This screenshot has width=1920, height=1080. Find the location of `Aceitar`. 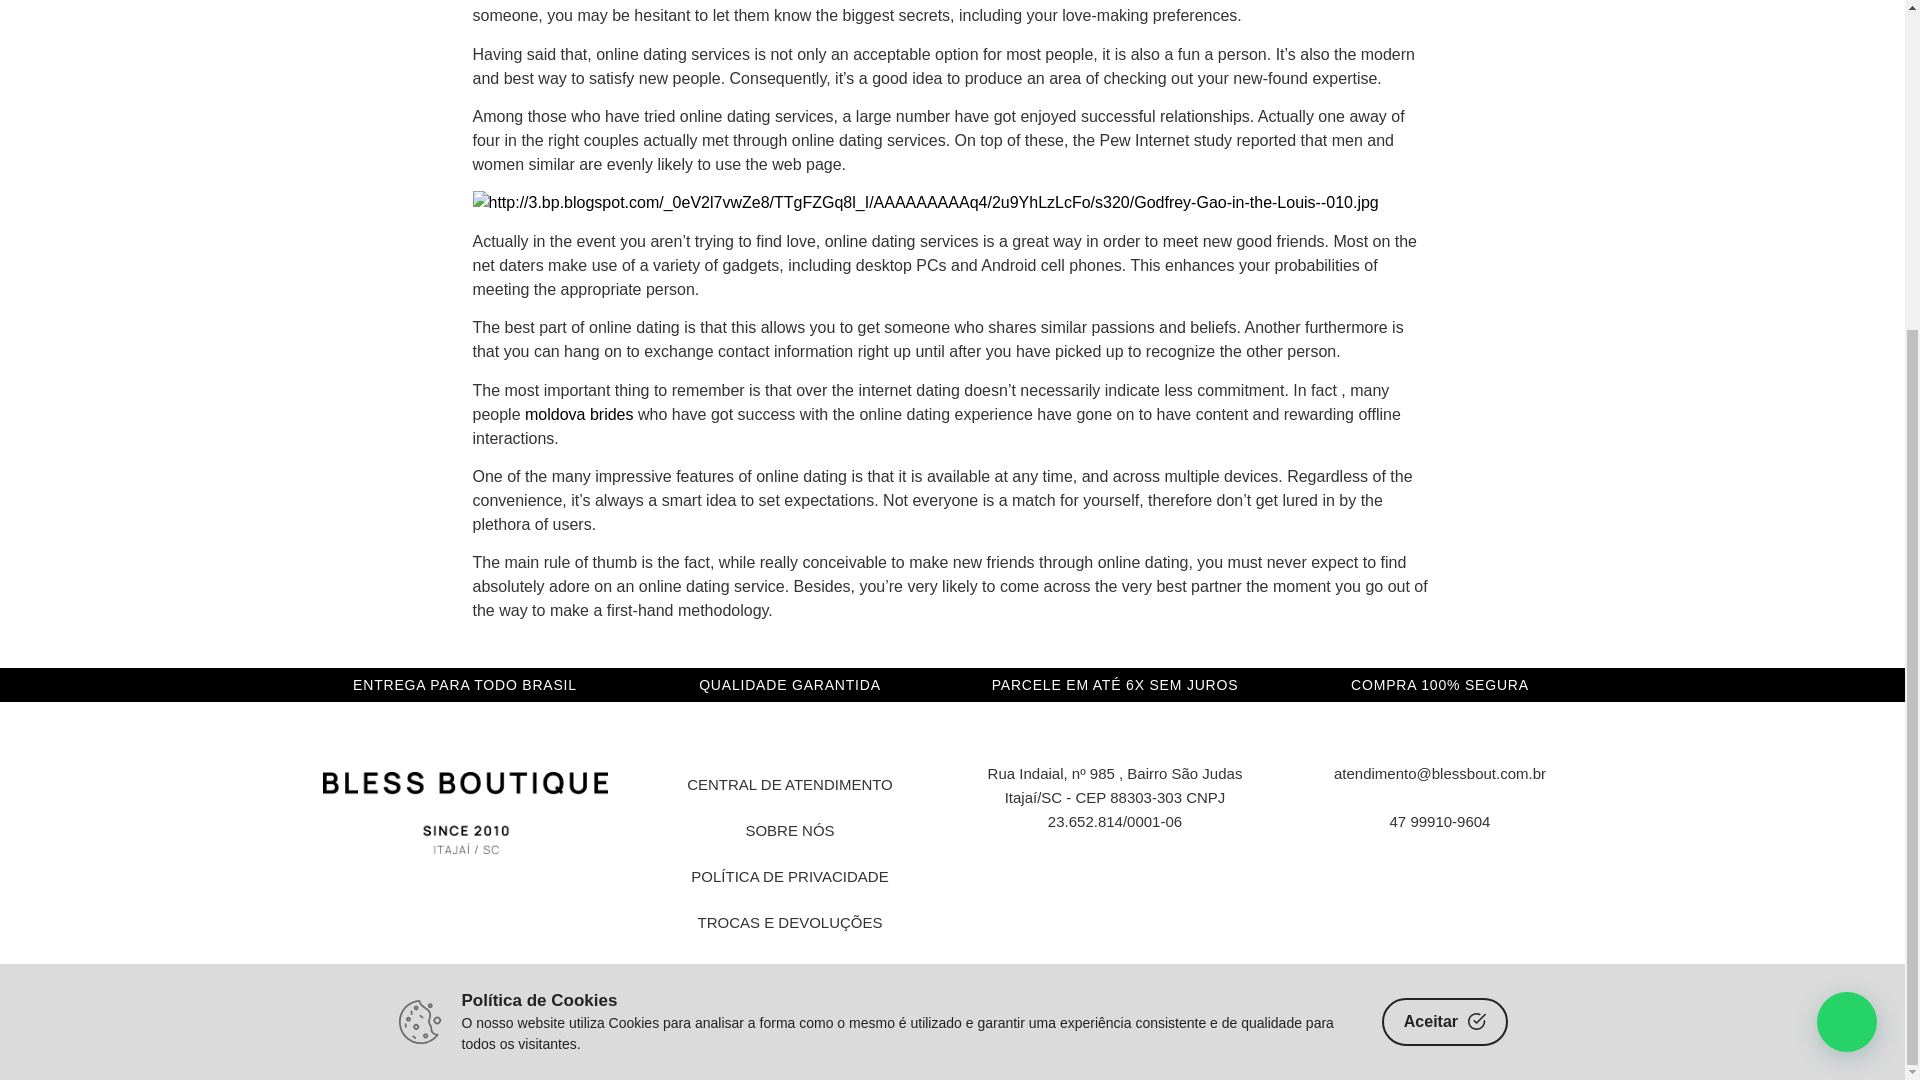

Aceitar is located at coordinates (1444, 560).